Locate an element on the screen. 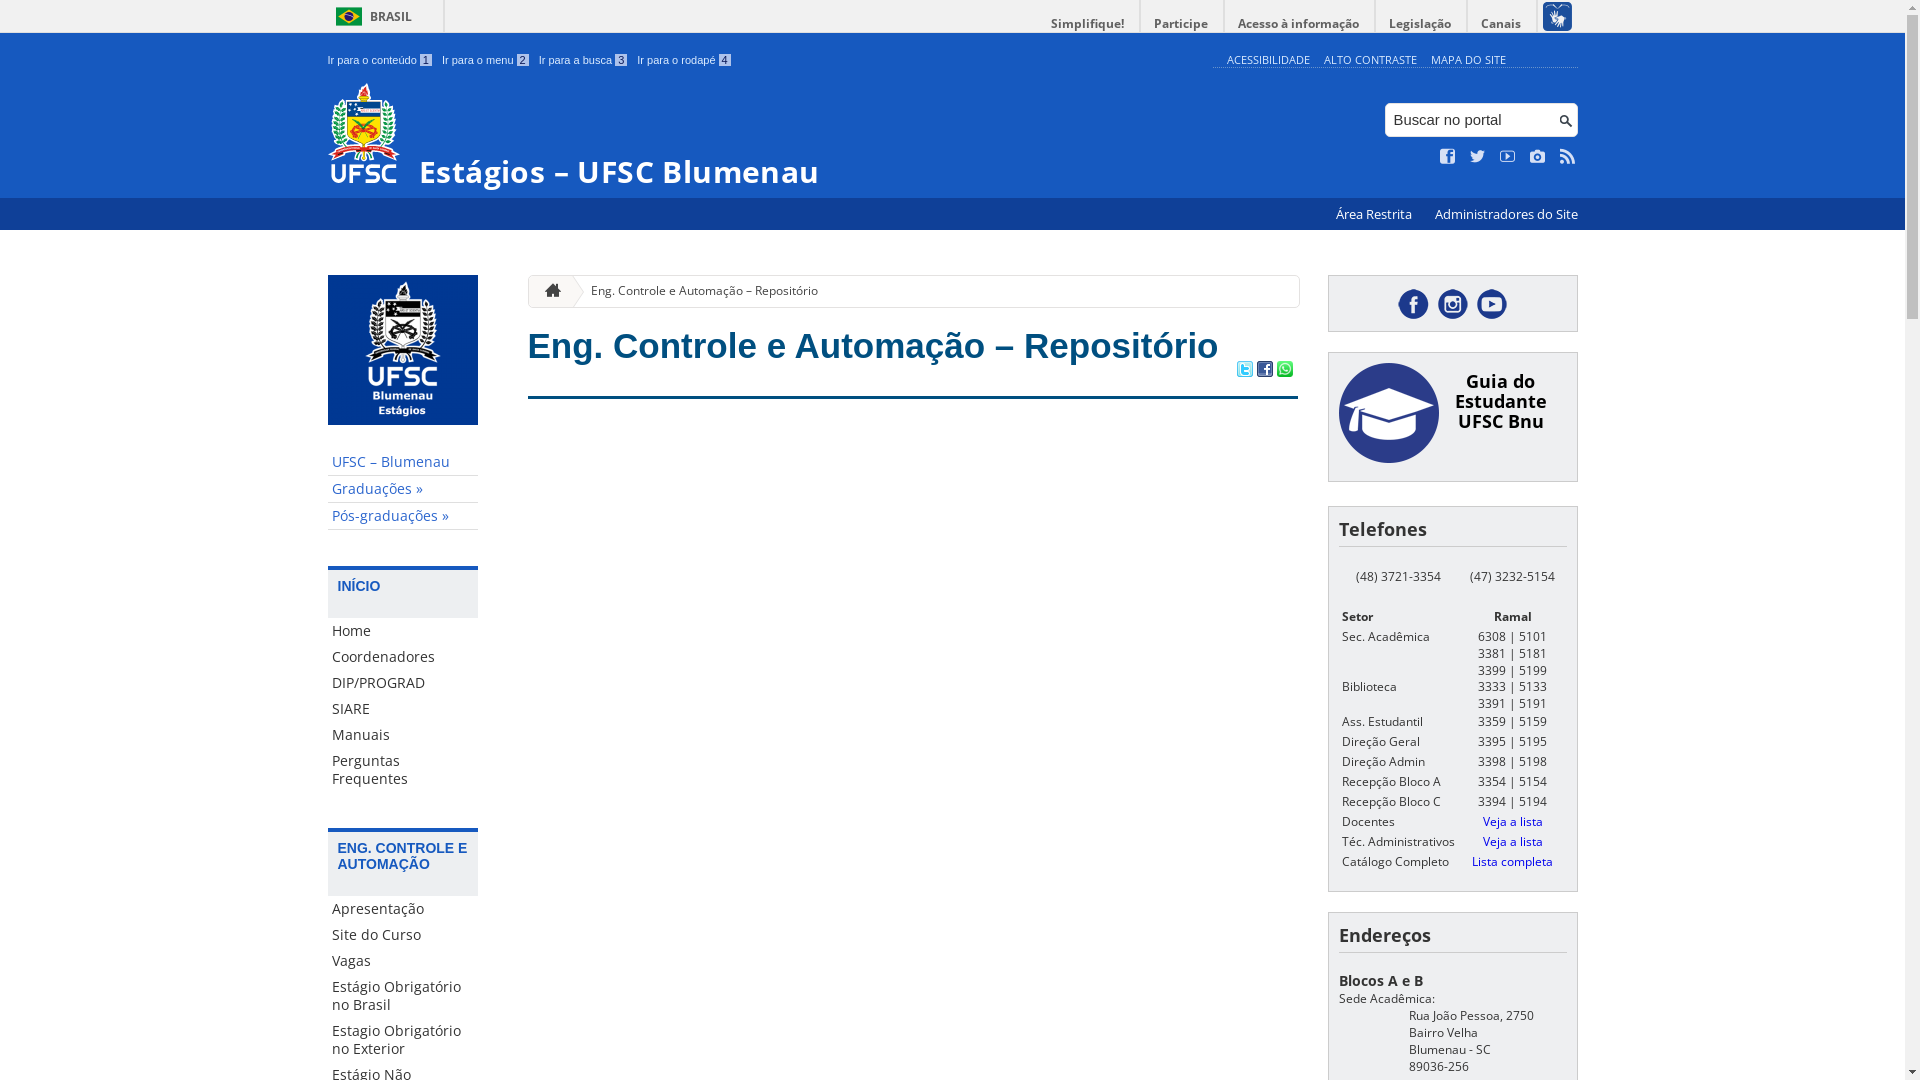 The width and height of the screenshot is (1920, 1080). Coordenadores is located at coordinates (403, 657).